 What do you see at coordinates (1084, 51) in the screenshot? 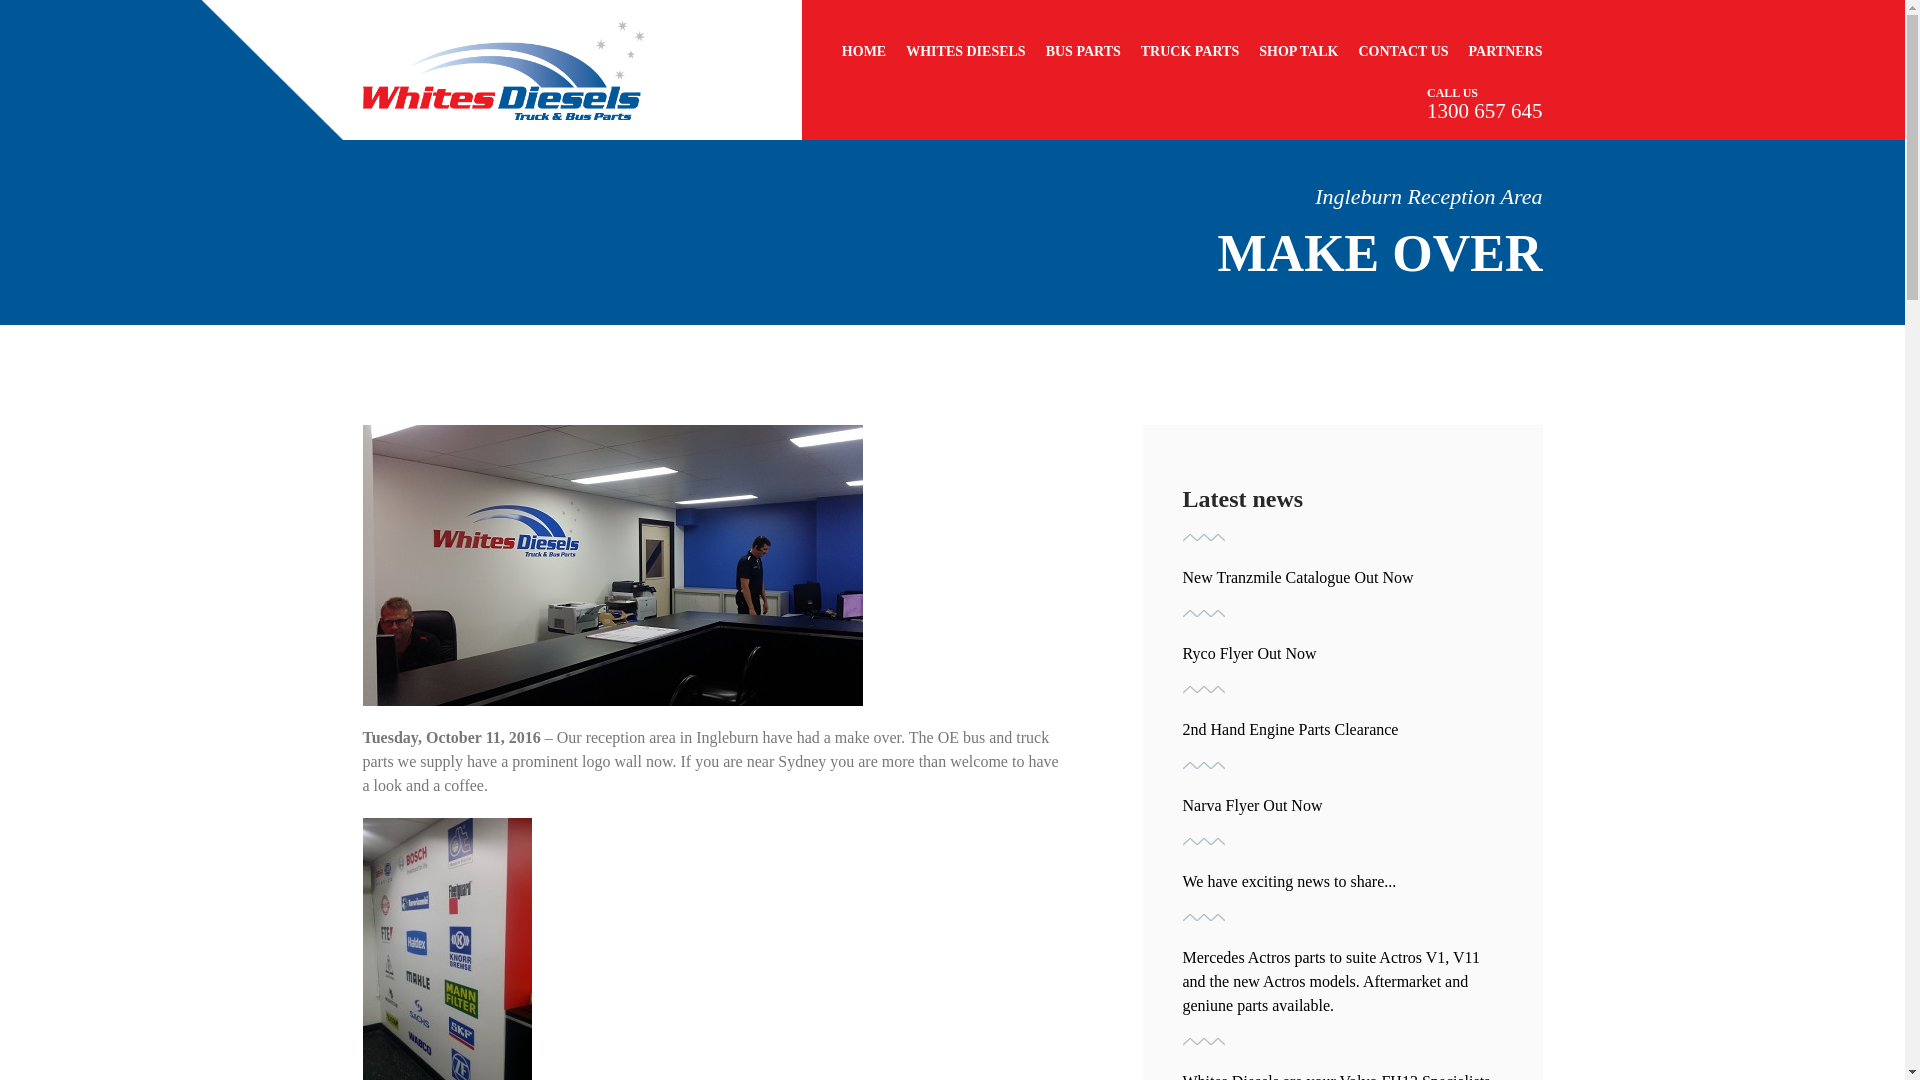
I see `BUS PARTS` at bounding box center [1084, 51].